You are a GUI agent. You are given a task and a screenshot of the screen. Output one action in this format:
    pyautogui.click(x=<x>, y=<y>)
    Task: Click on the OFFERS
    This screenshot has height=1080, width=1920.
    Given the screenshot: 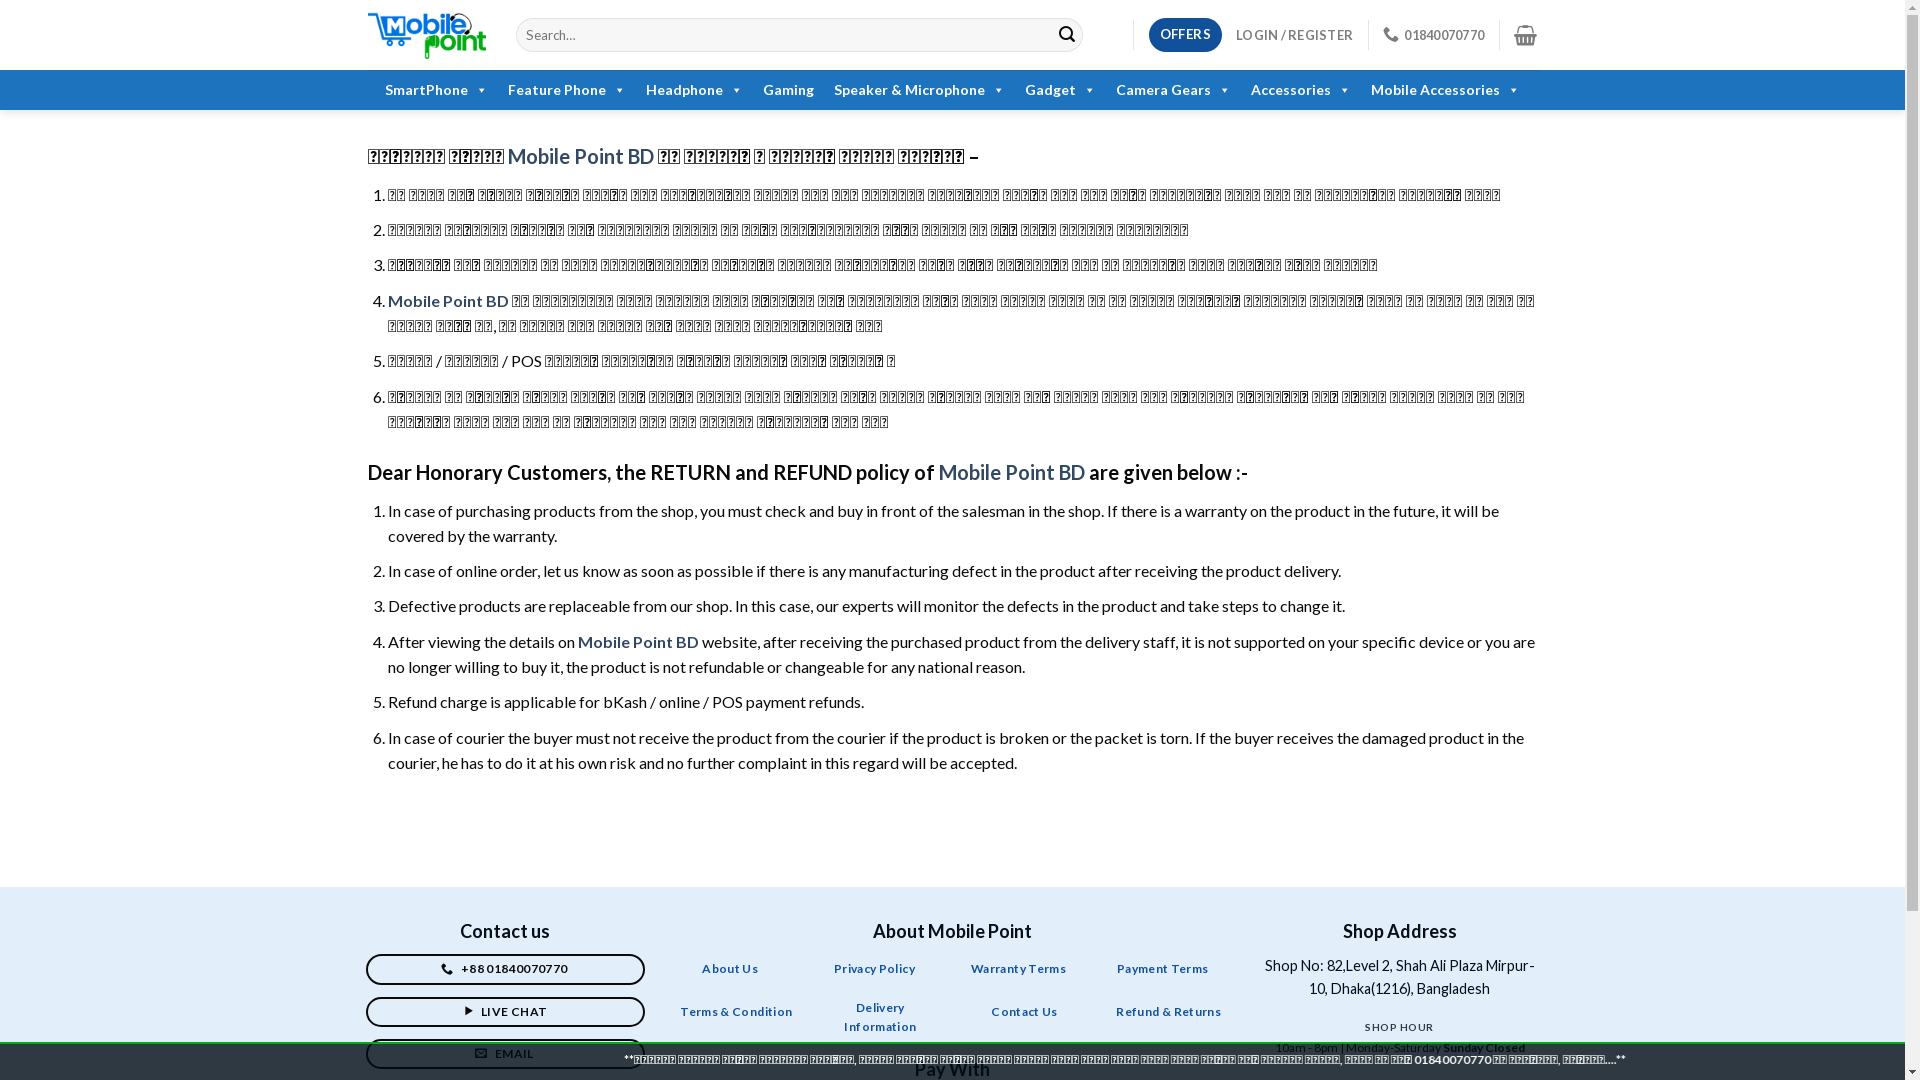 What is the action you would take?
    pyautogui.click(x=1186, y=35)
    